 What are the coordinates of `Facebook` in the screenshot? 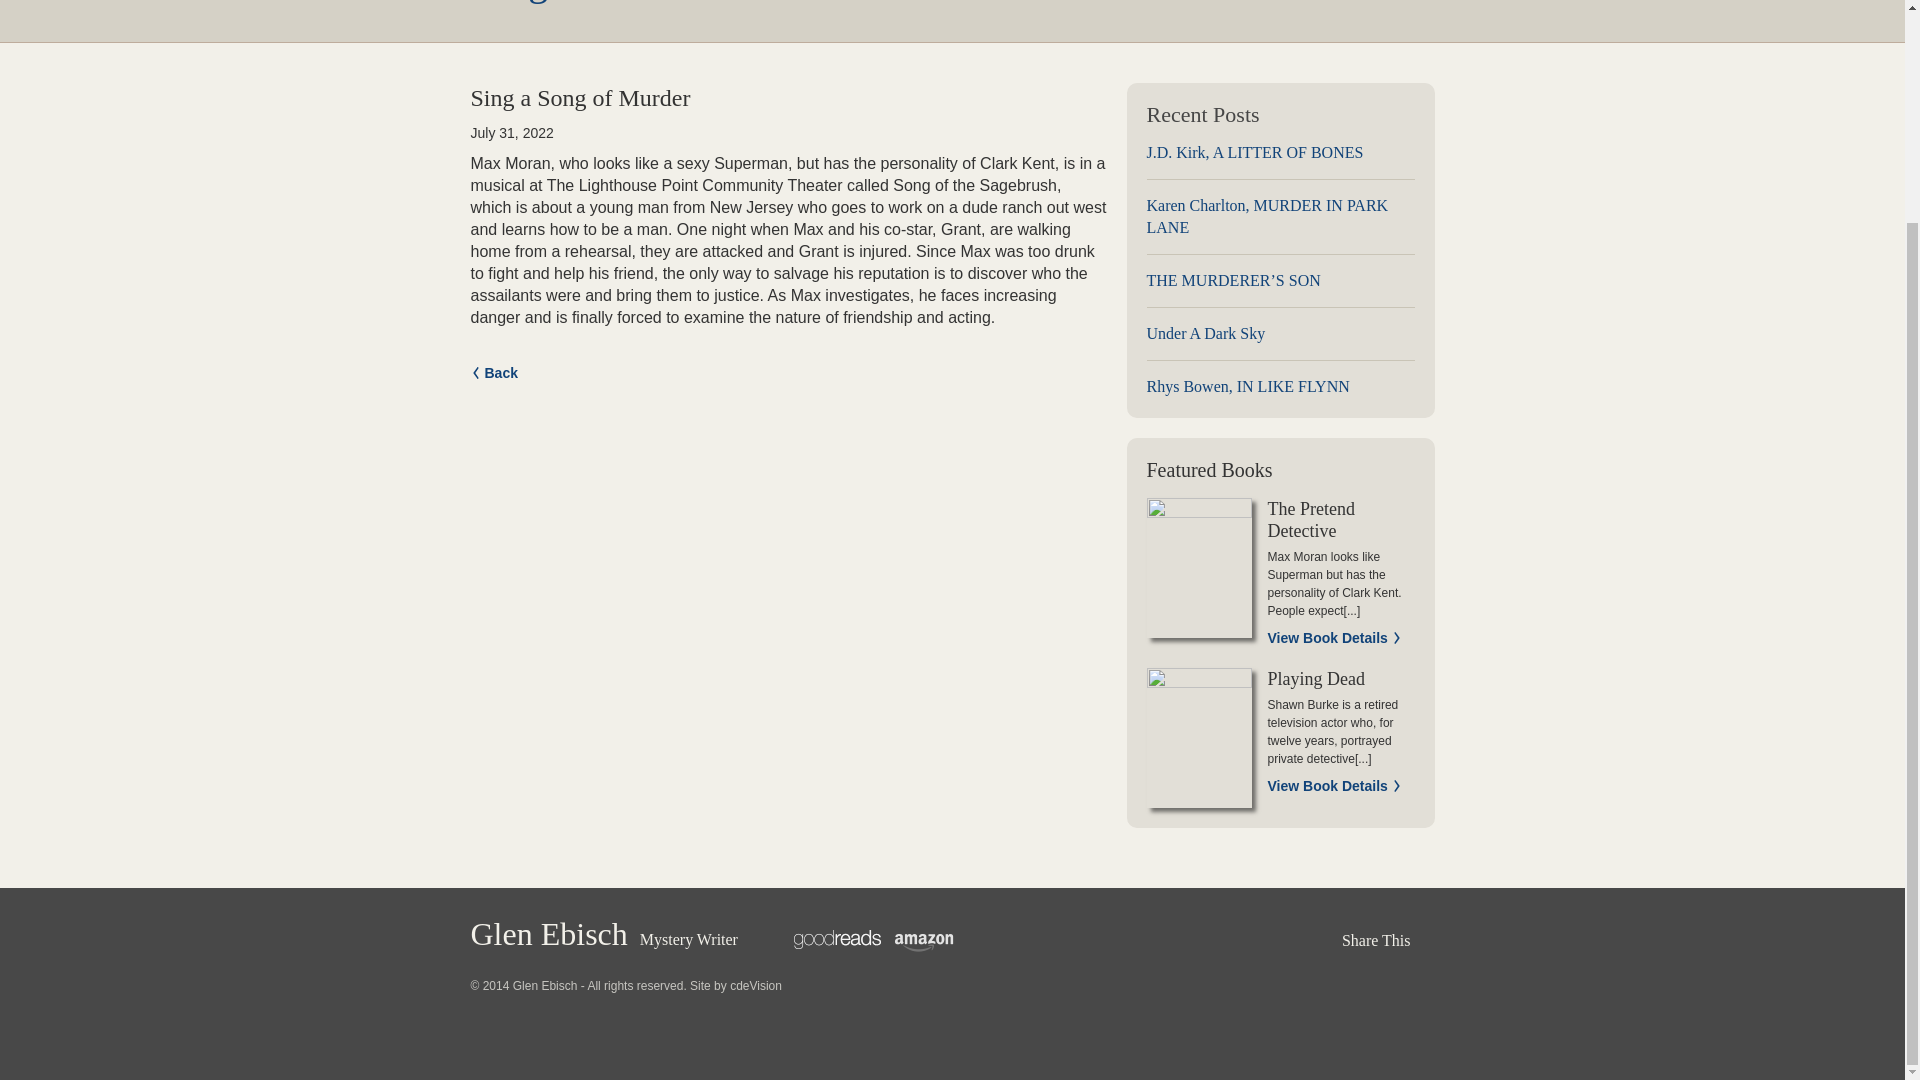 It's located at (1100, 940).